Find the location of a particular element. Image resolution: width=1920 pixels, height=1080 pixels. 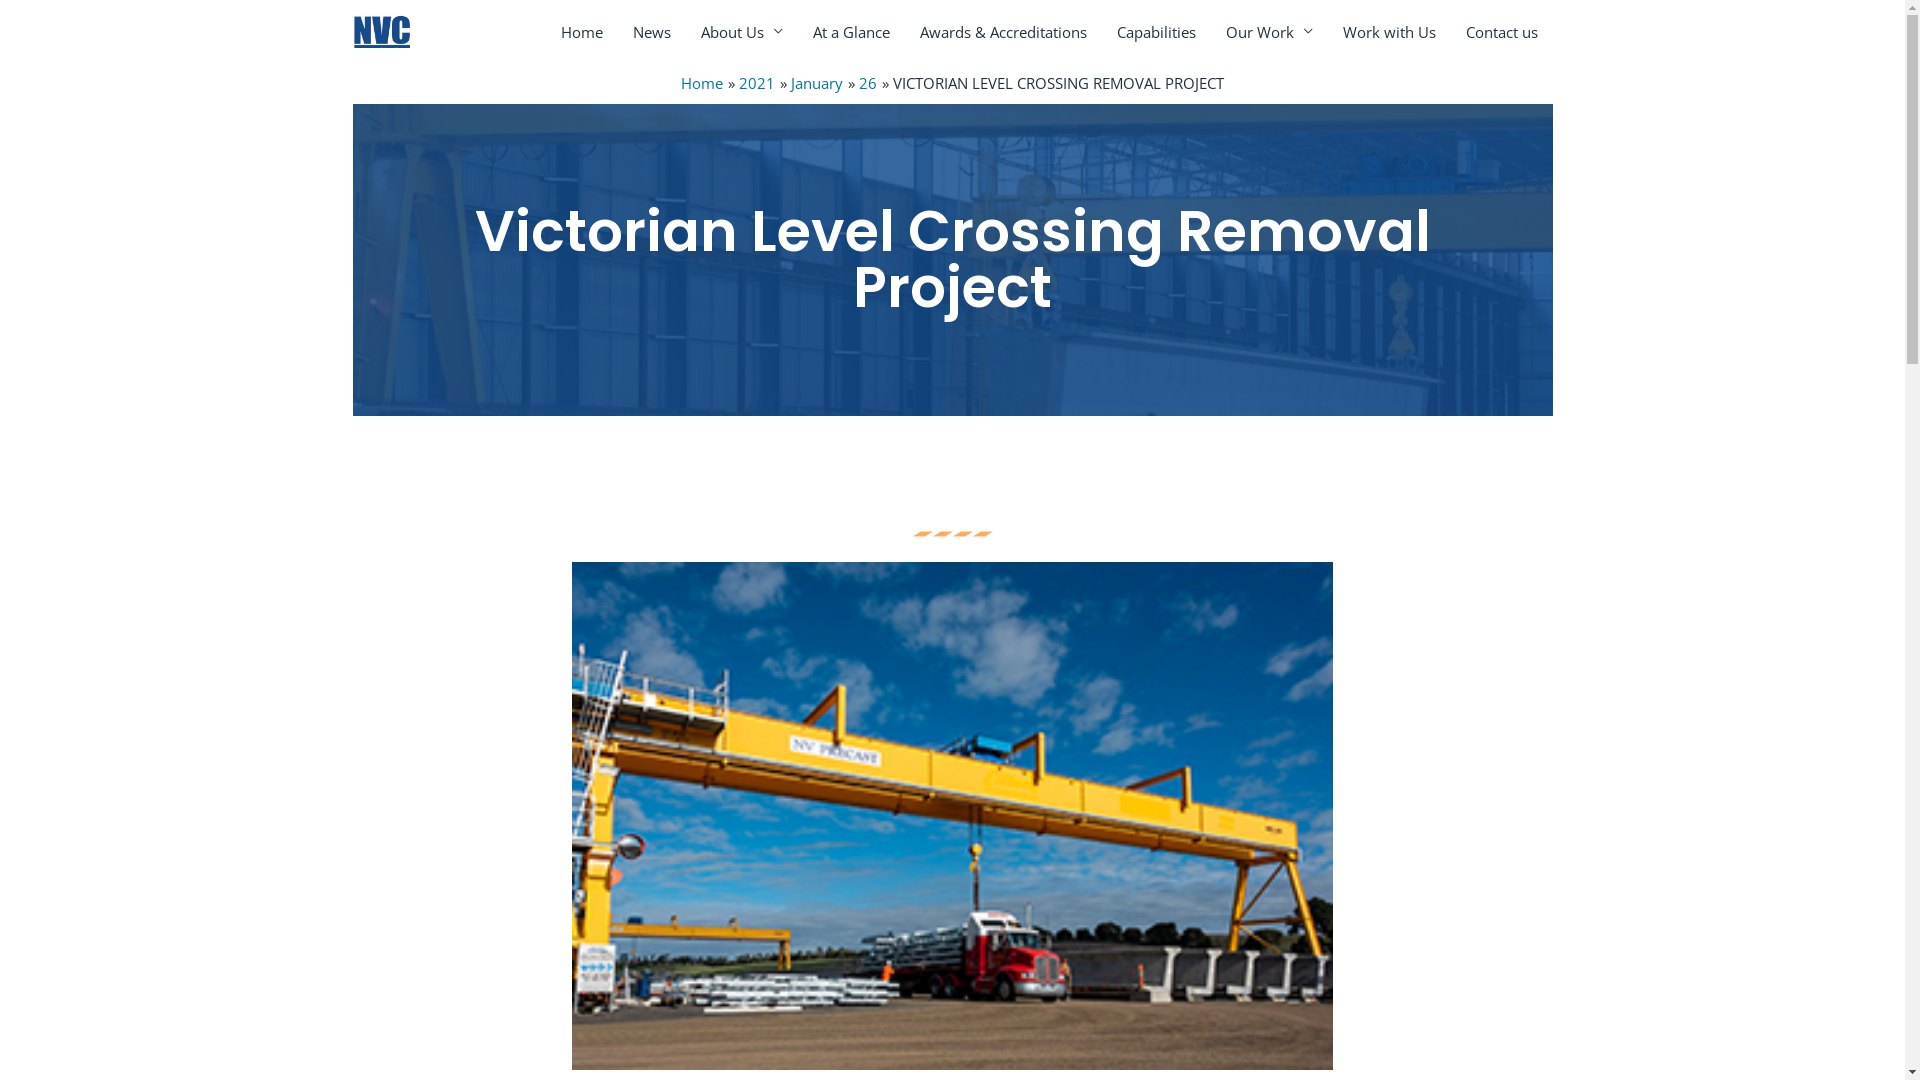

26 is located at coordinates (868, 83).